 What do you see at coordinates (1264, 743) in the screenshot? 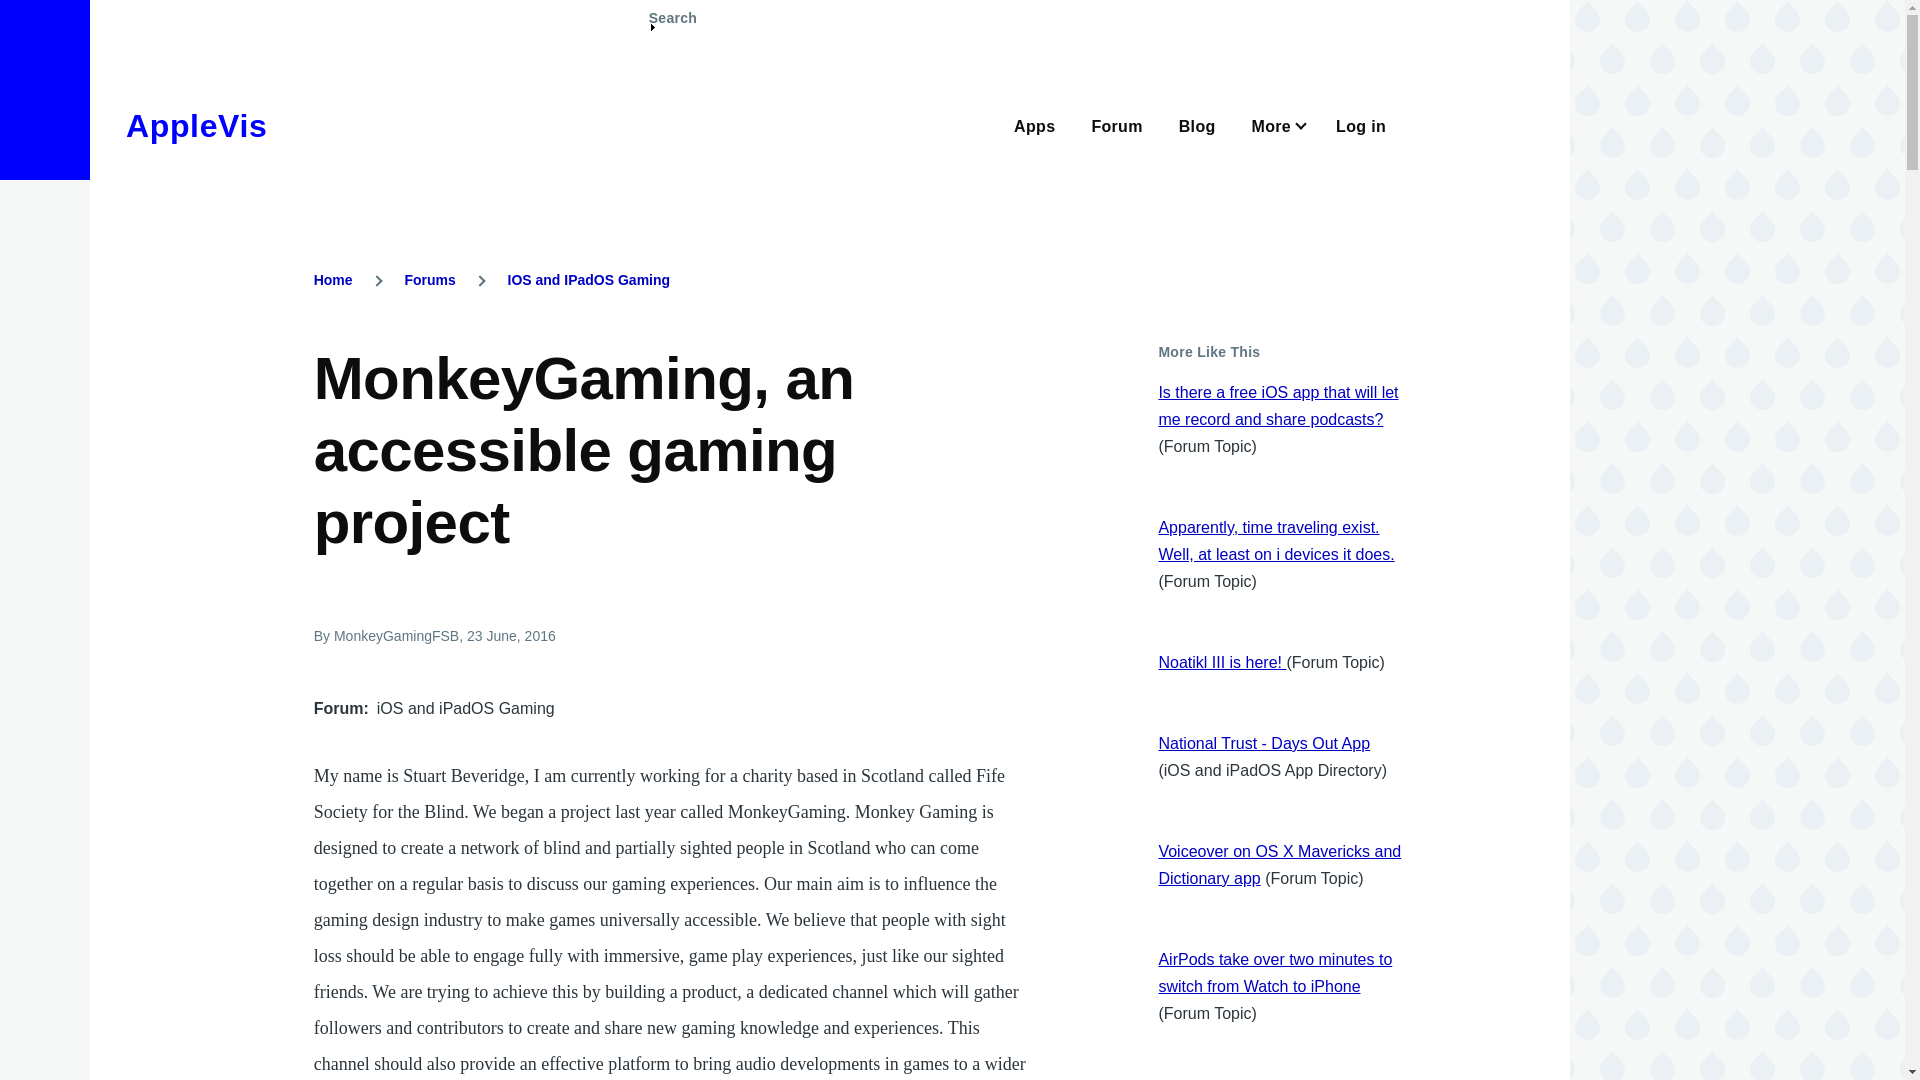
I see `National Trust - Days Out App` at bounding box center [1264, 743].